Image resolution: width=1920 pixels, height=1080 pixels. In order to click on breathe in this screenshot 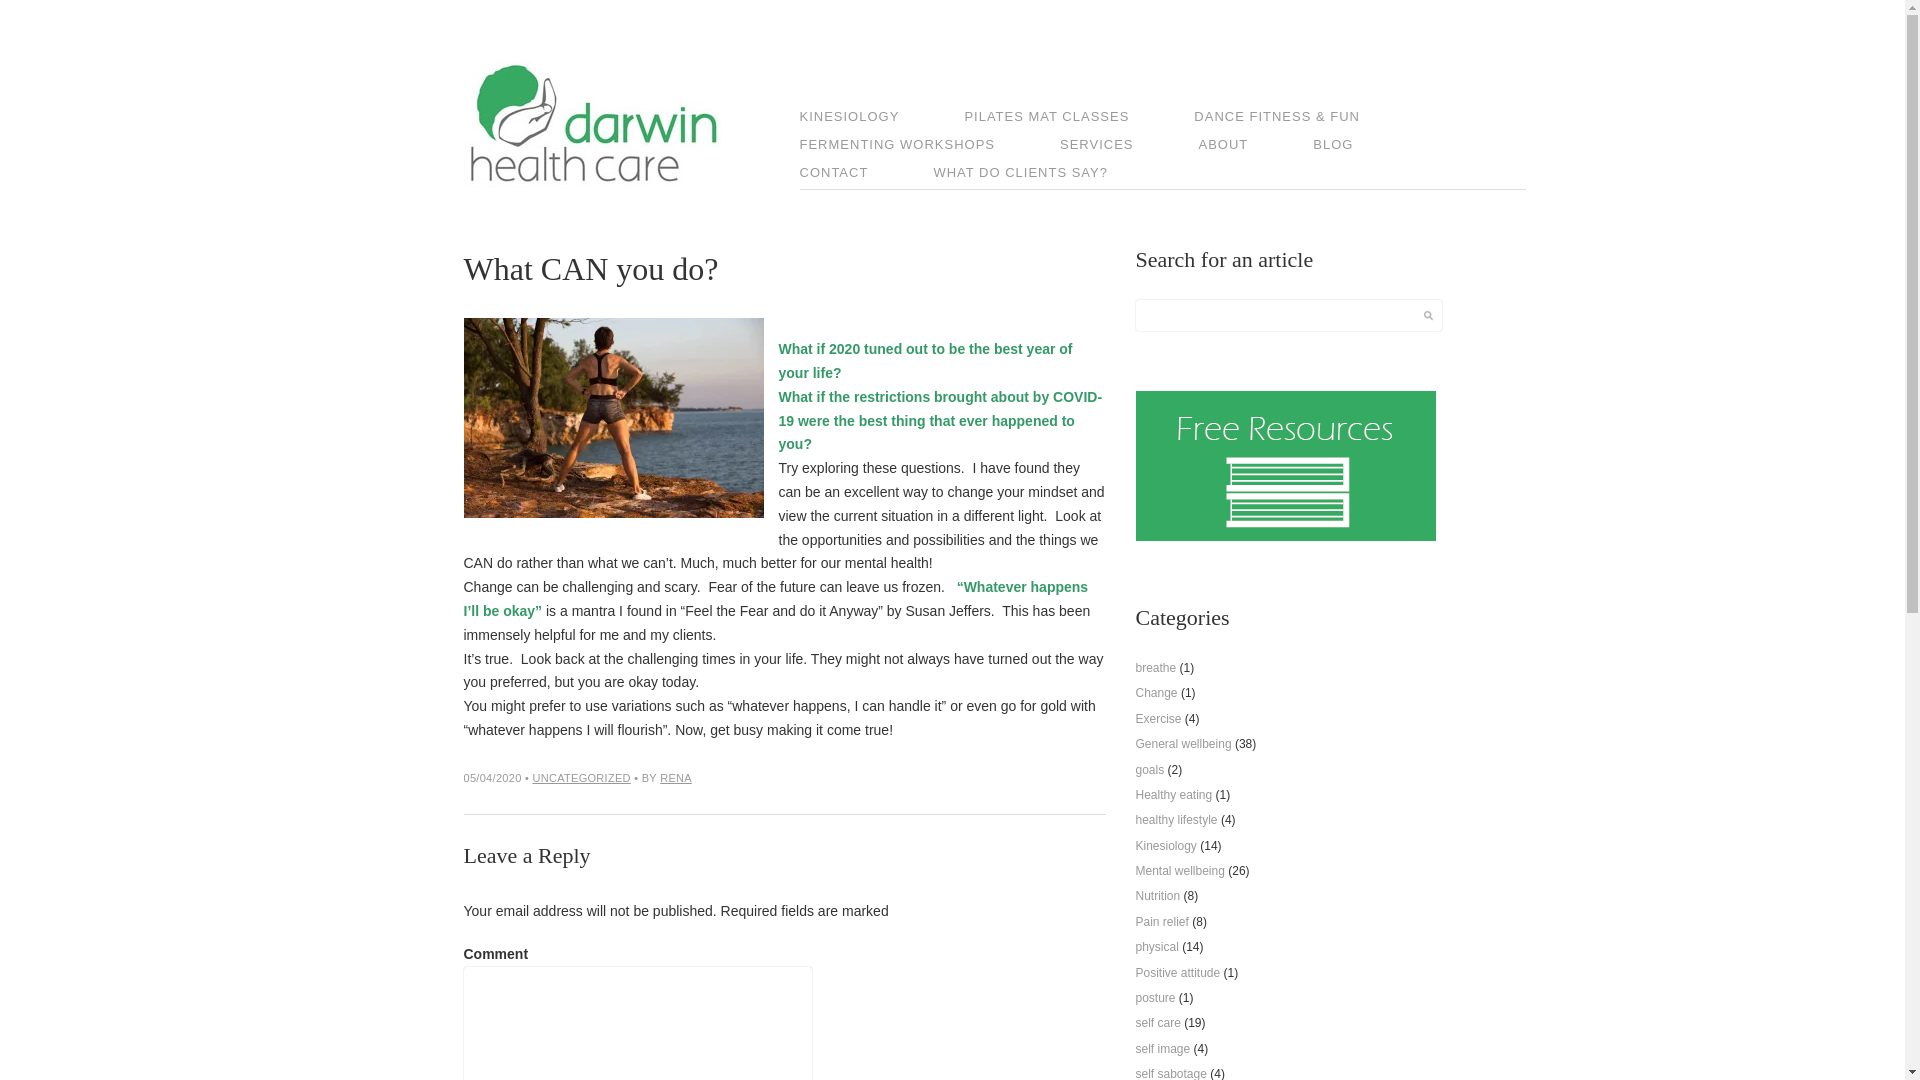, I will do `click(1156, 668)`.